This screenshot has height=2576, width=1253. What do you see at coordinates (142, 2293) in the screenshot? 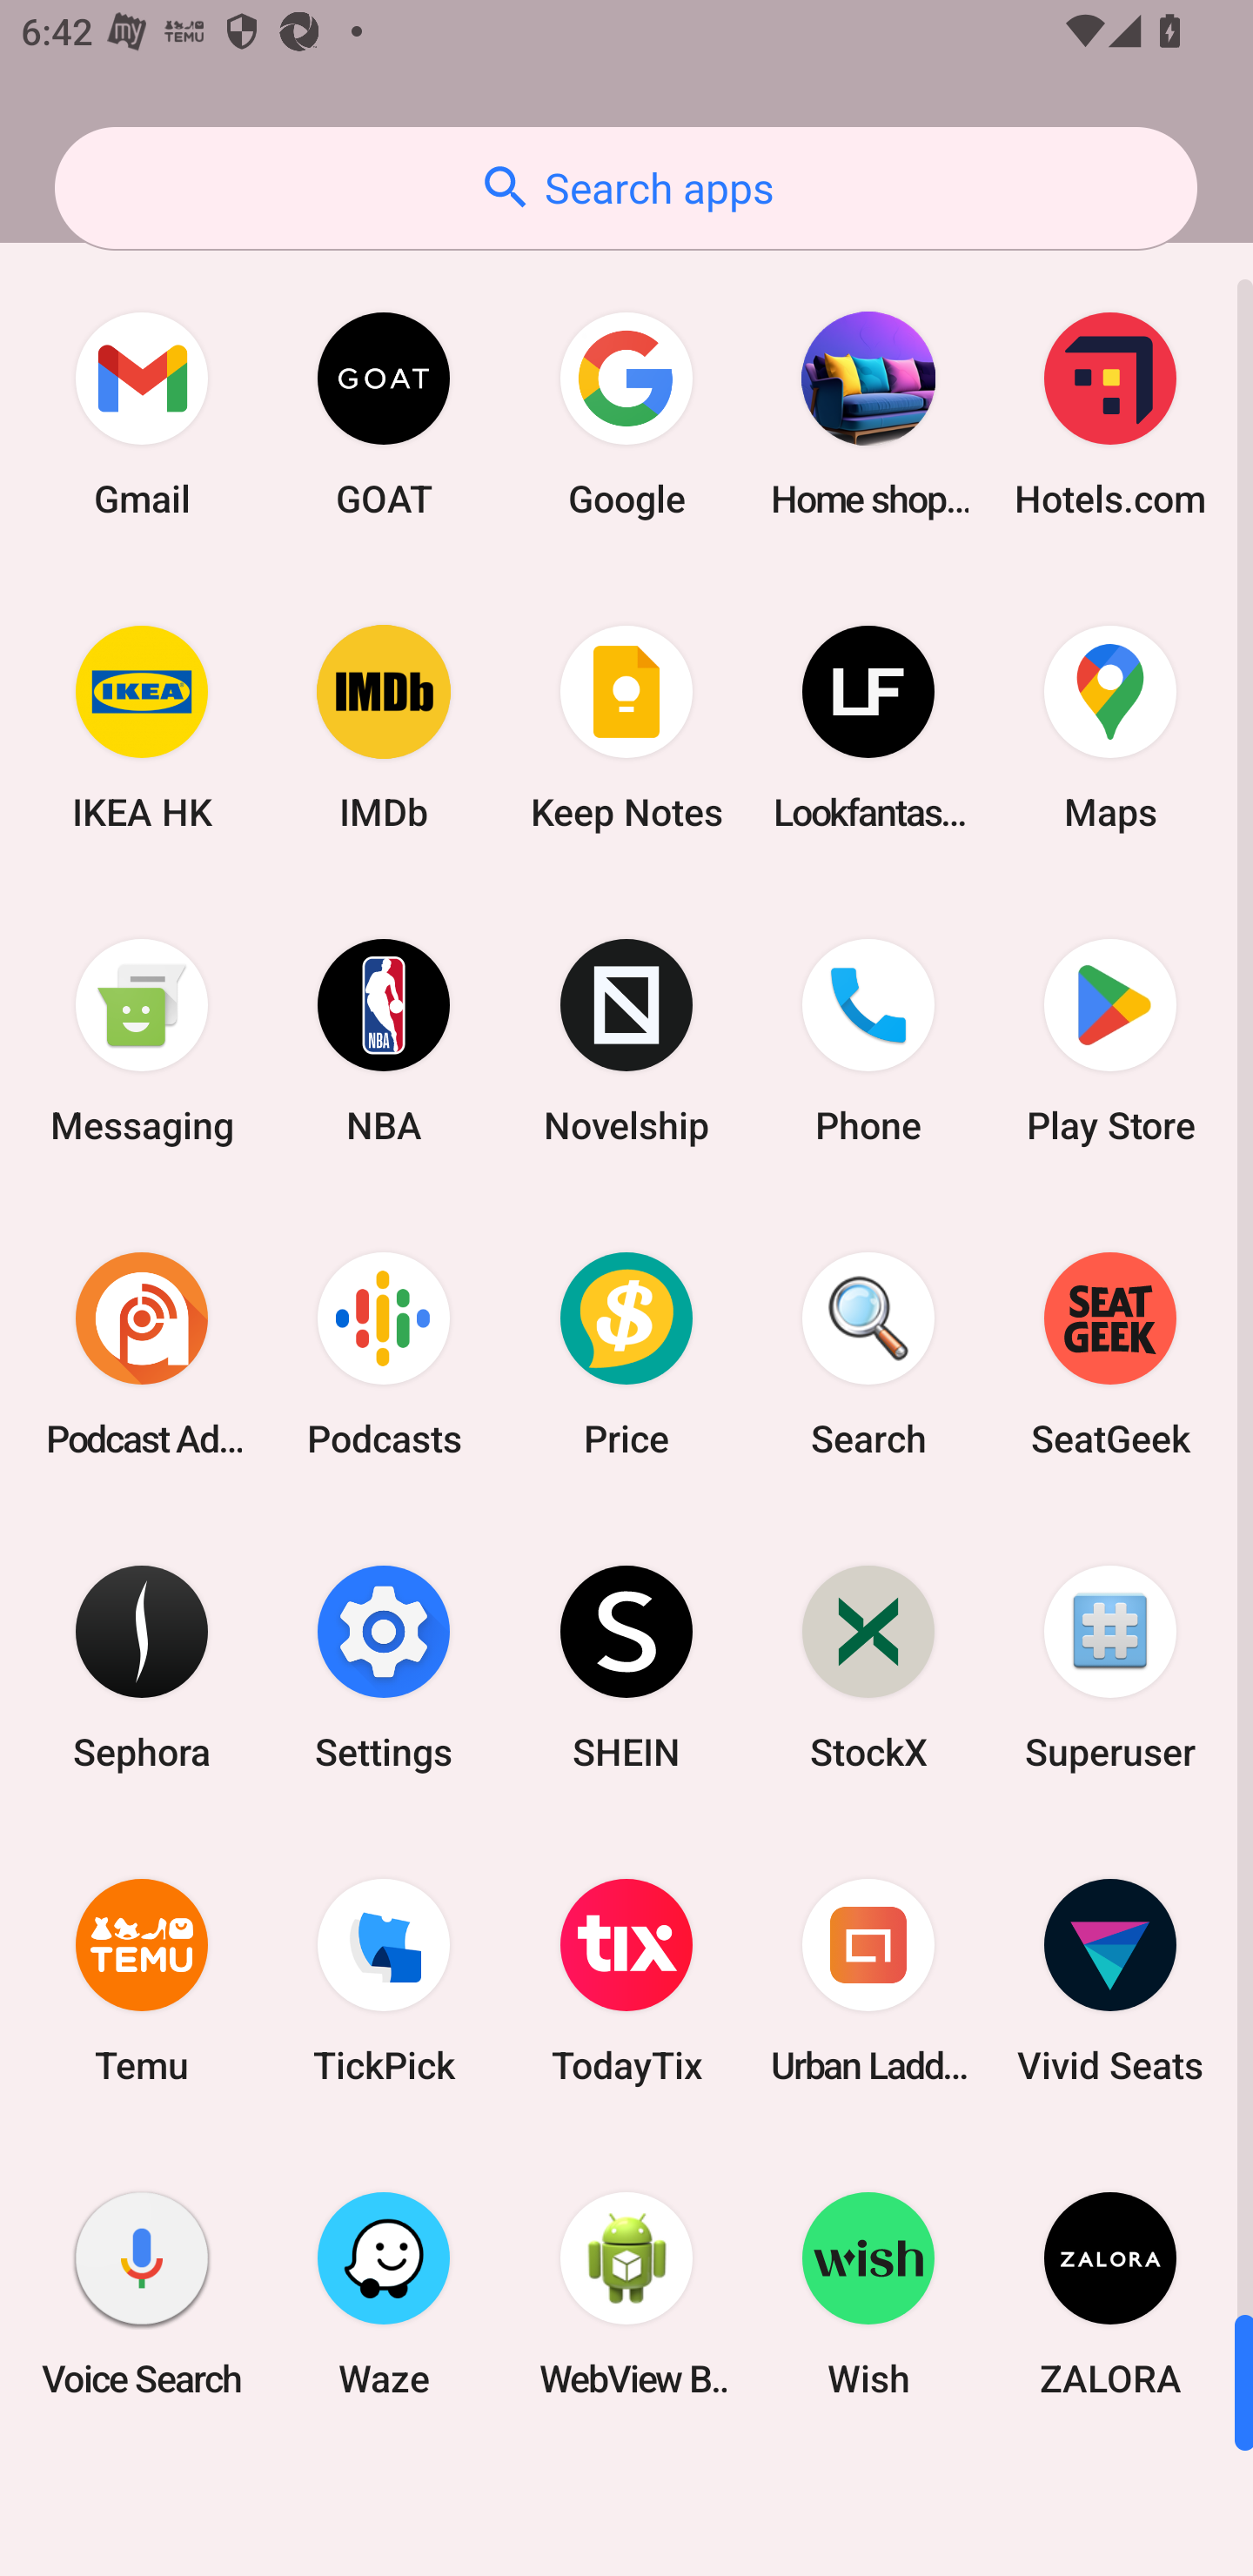
I see `Voice Search` at bounding box center [142, 2293].